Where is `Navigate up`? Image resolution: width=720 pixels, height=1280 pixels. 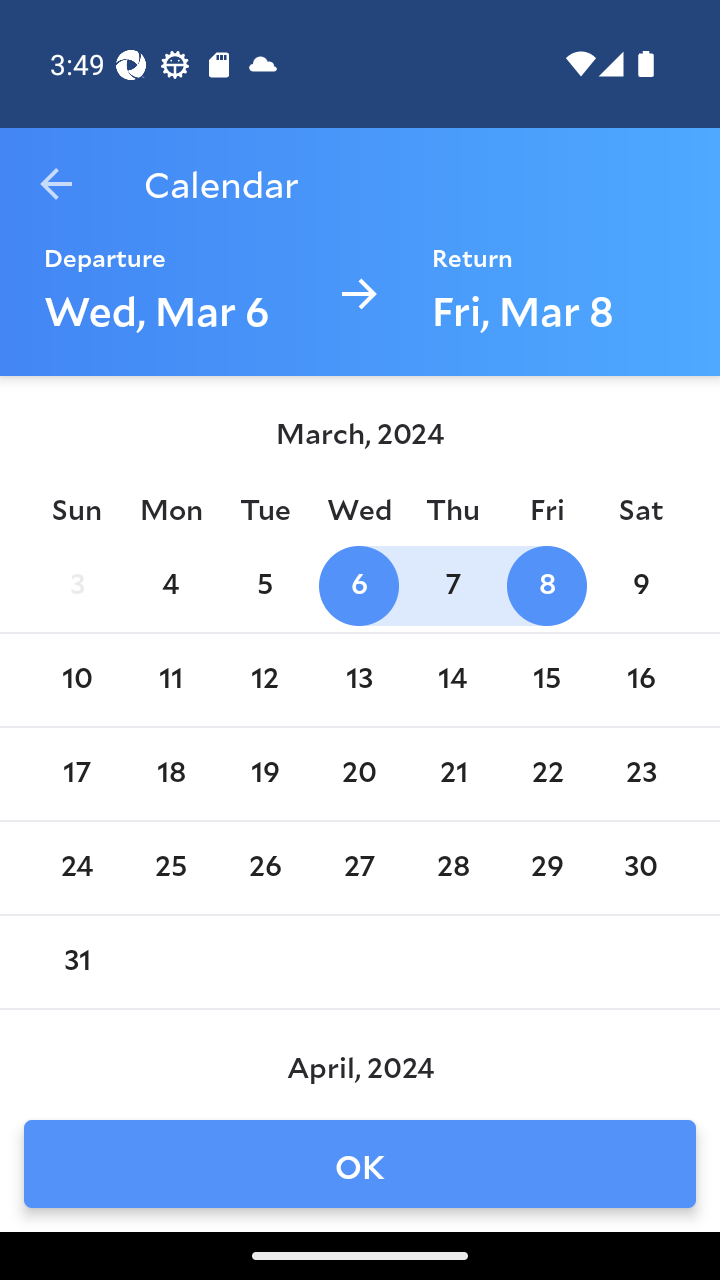
Navigate up is located at coordinates (56, 184).